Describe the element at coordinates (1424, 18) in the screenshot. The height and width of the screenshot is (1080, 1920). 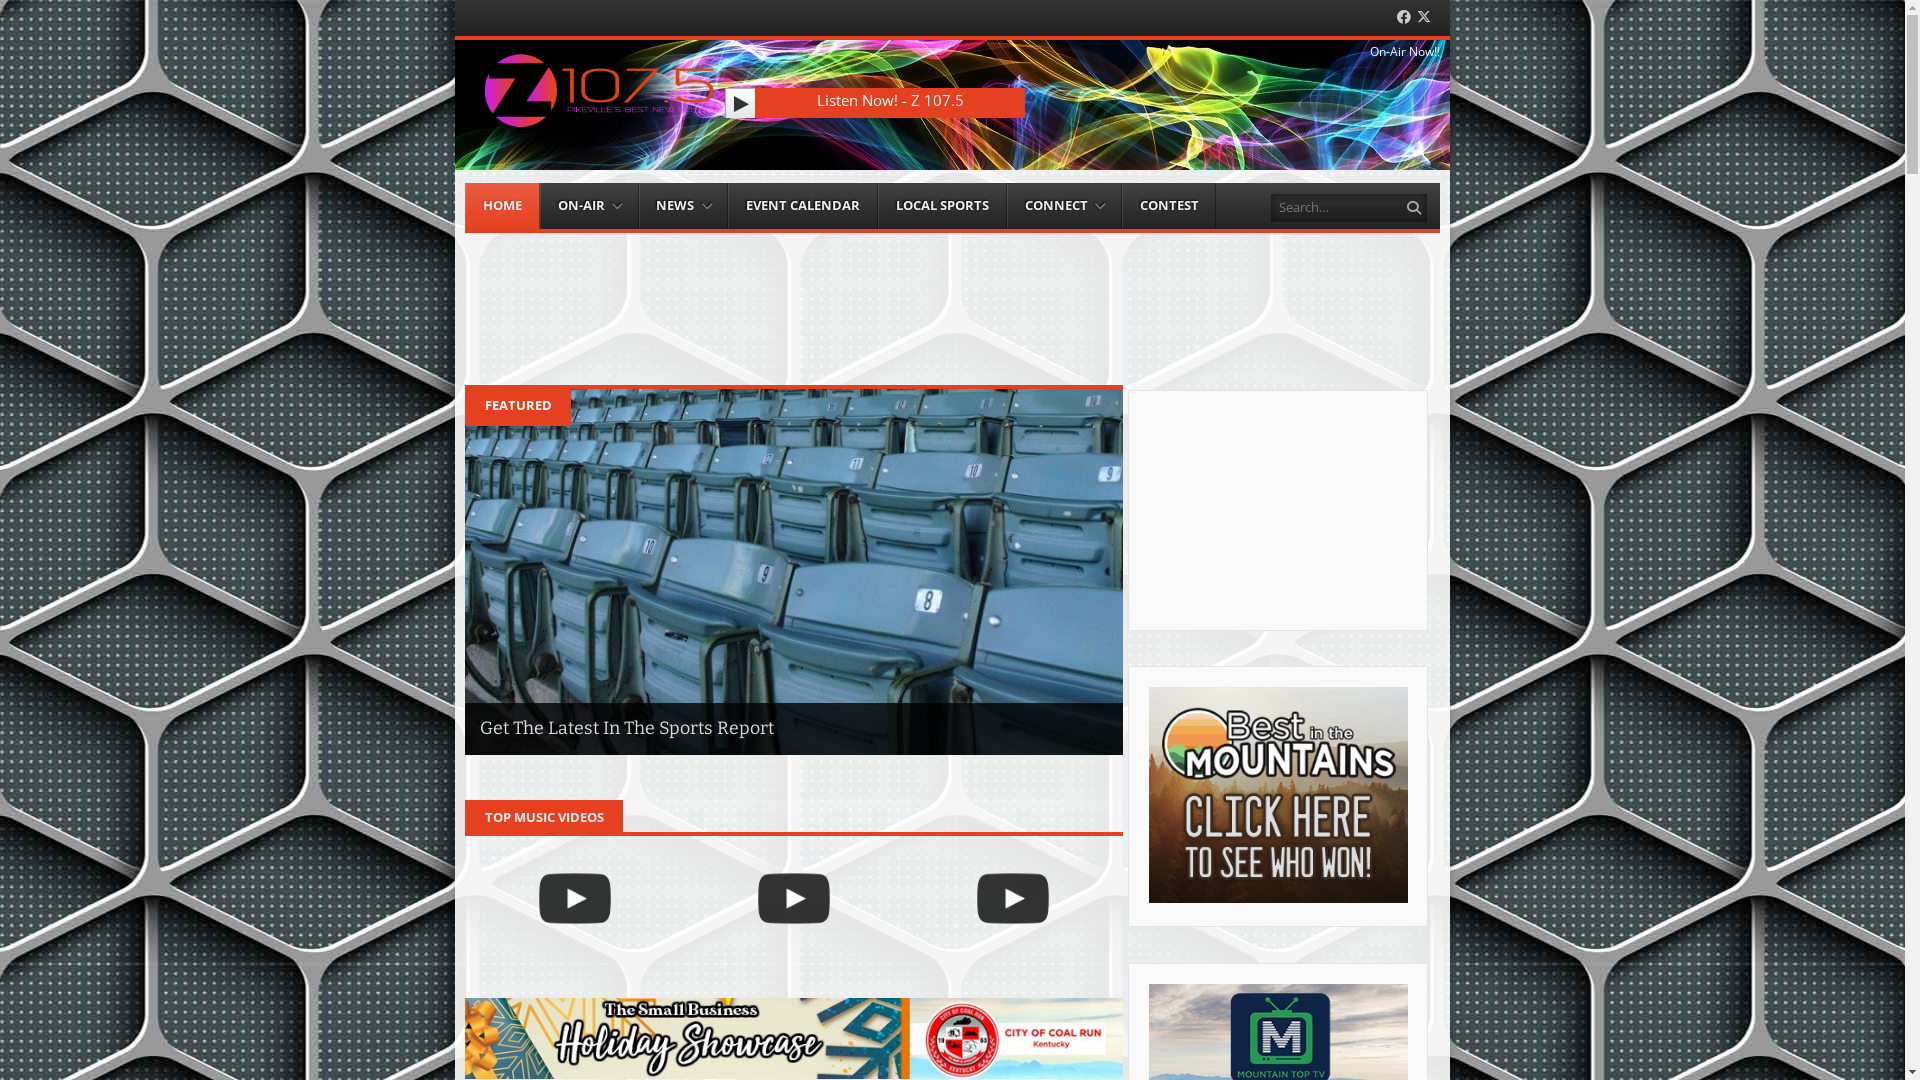
I see `Twitter` at that location.